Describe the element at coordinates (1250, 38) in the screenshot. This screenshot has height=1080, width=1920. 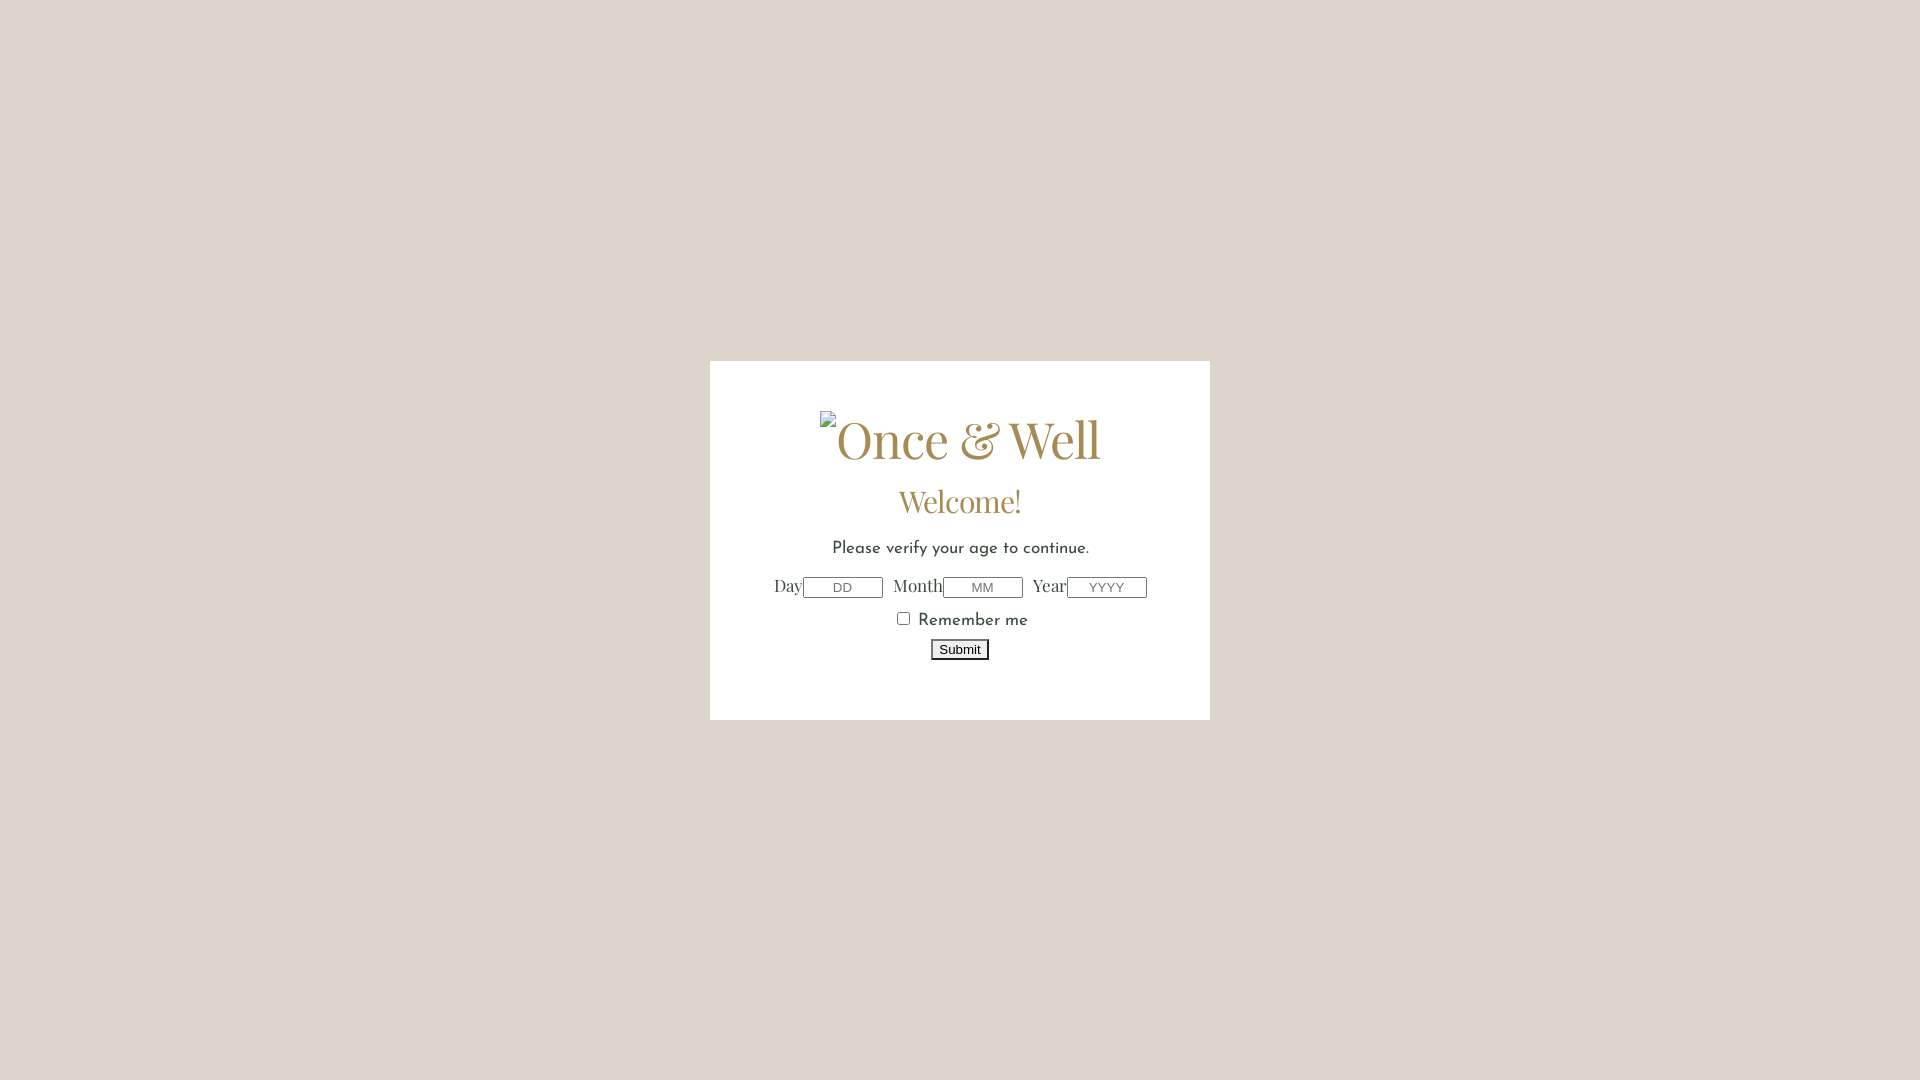
I see `Wines` at that location.